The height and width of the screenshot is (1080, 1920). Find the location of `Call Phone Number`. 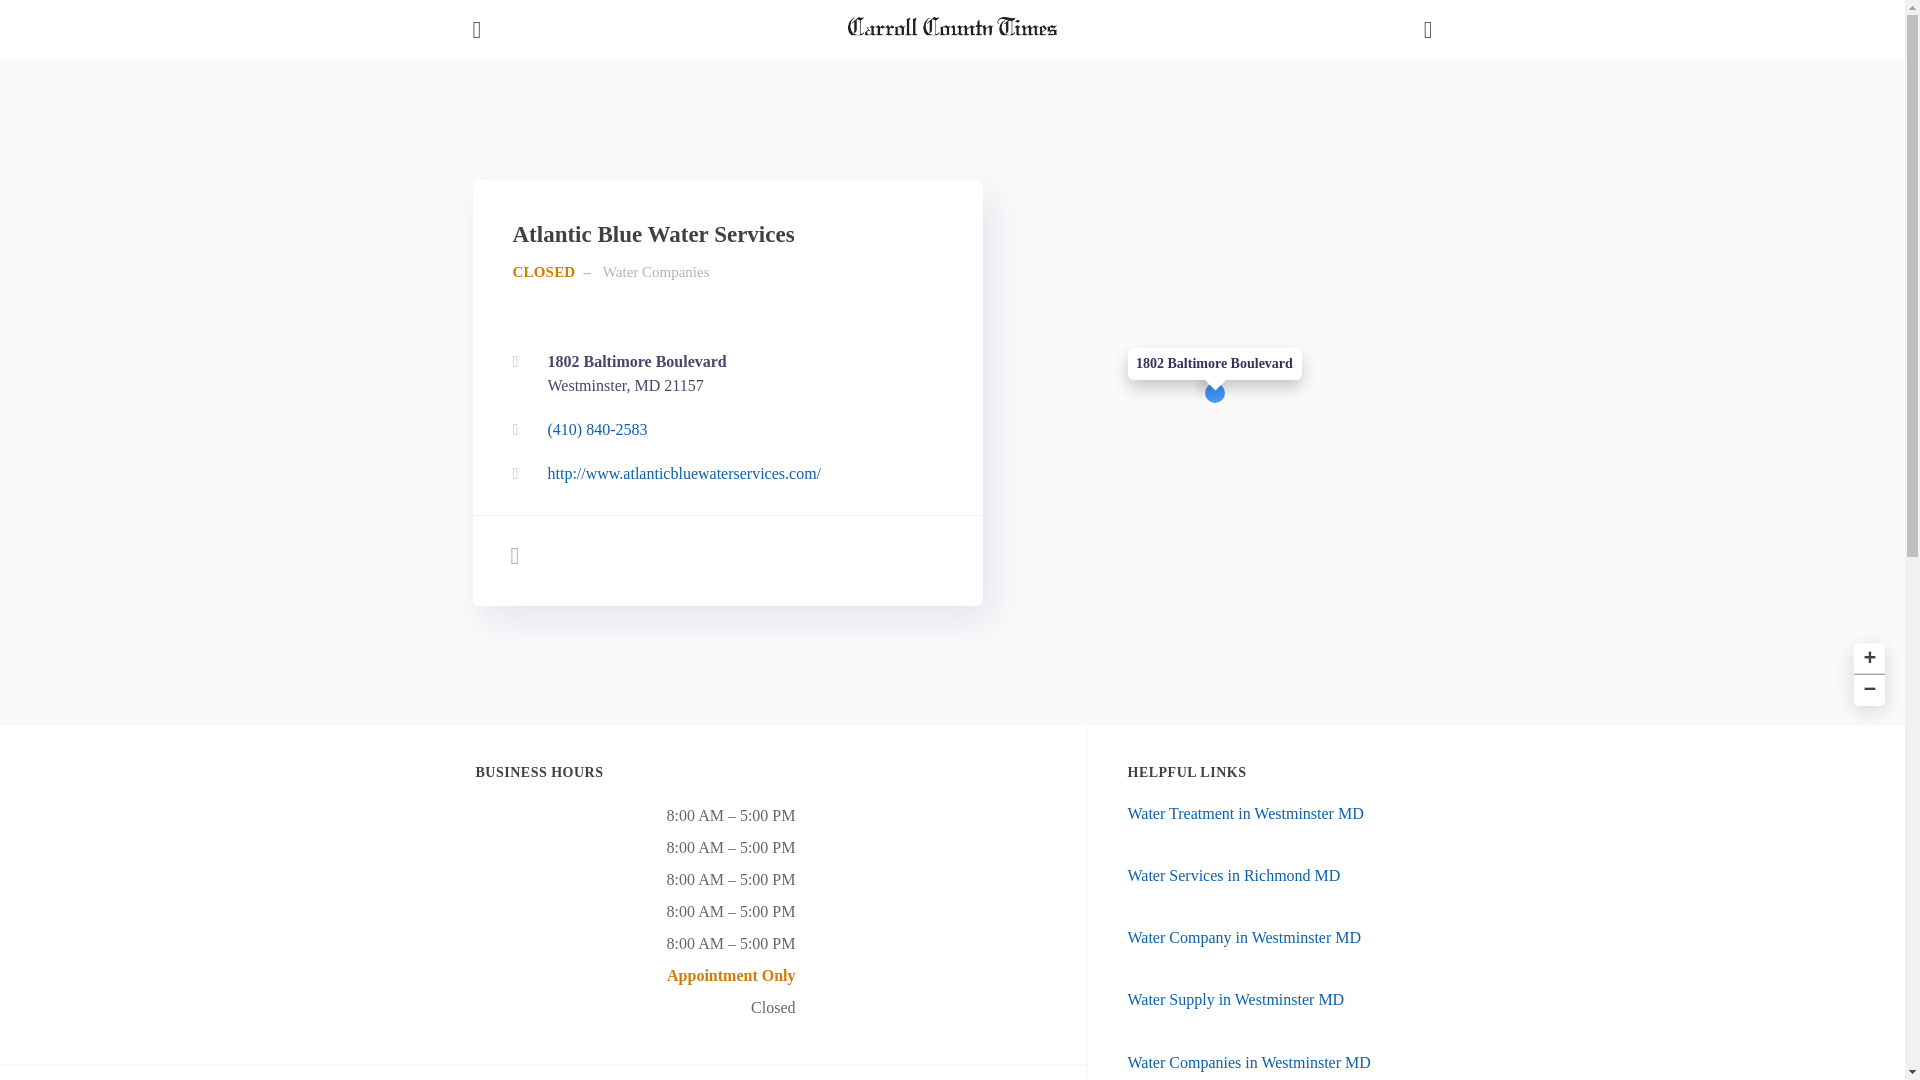

Call Phone Number is located at coordinates (722, 430).